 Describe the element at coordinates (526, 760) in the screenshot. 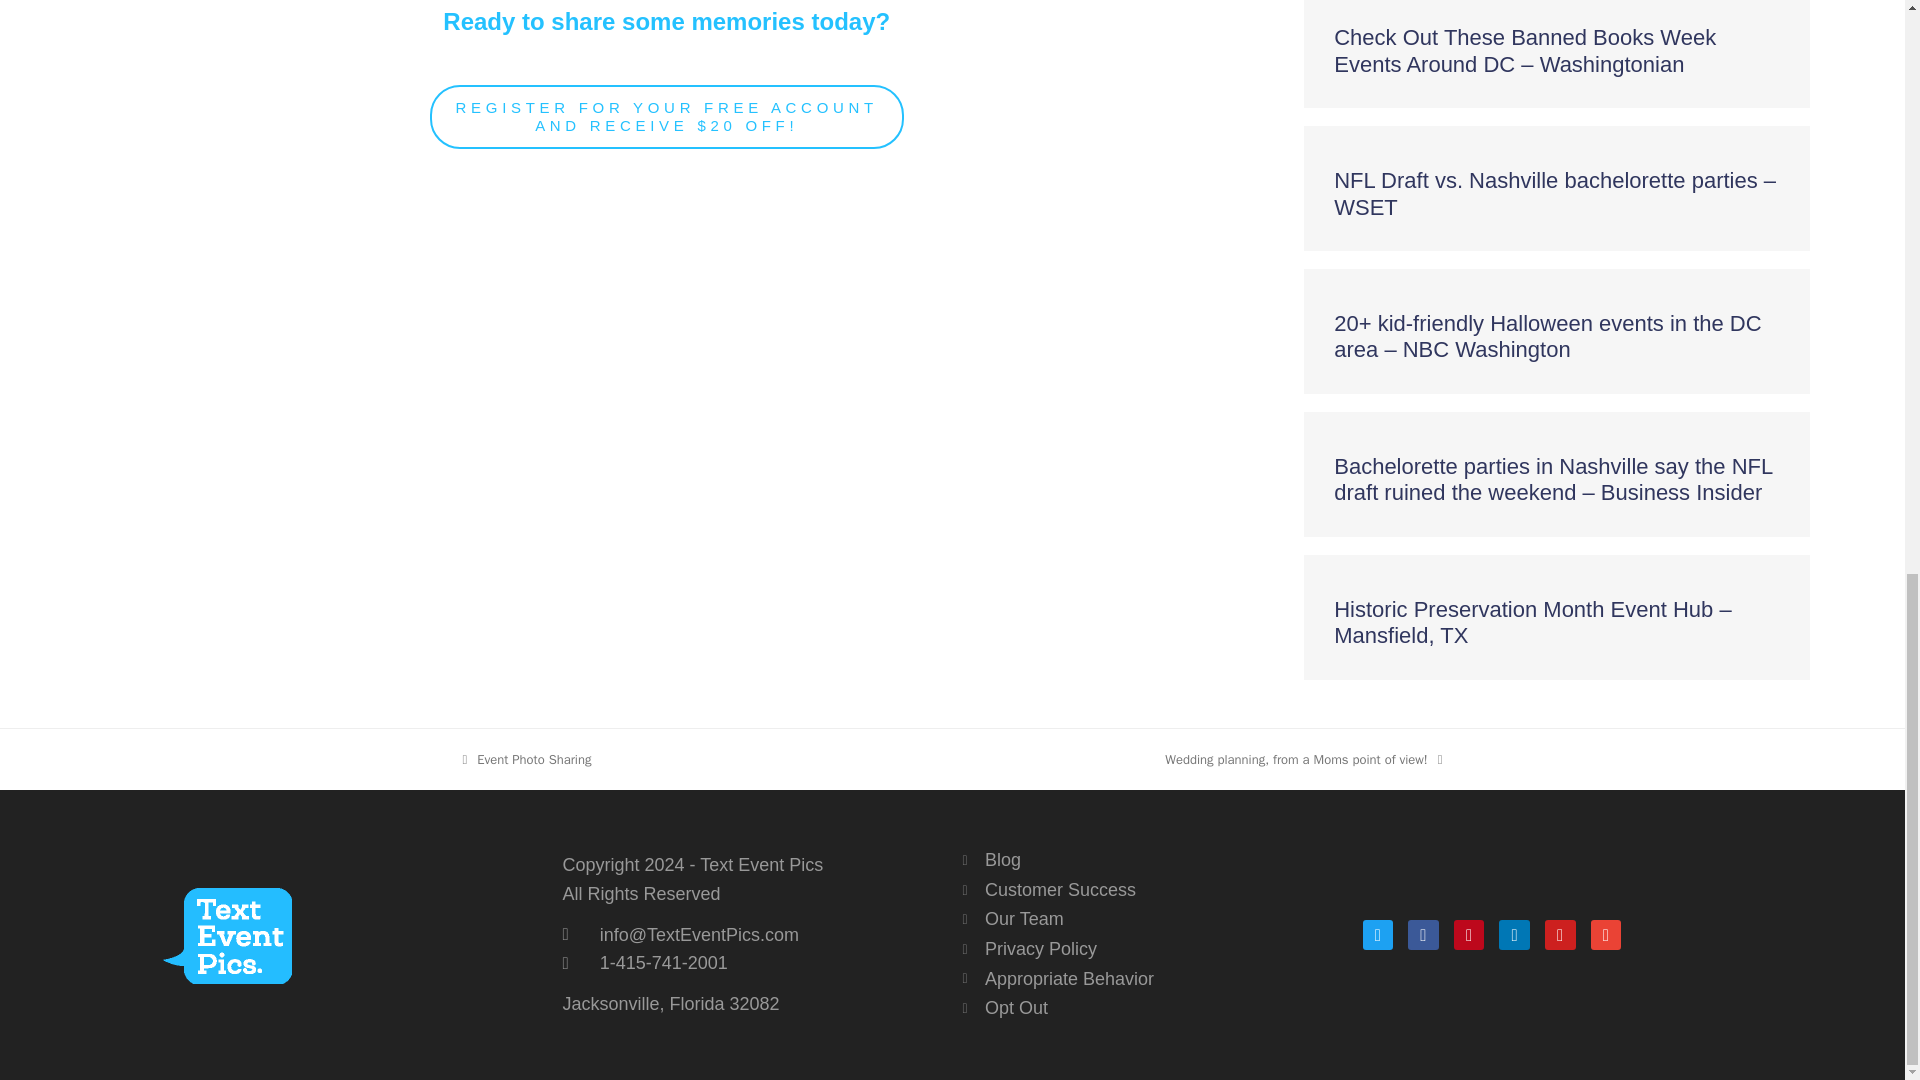

I see `Event Photo Sharing` at that location.